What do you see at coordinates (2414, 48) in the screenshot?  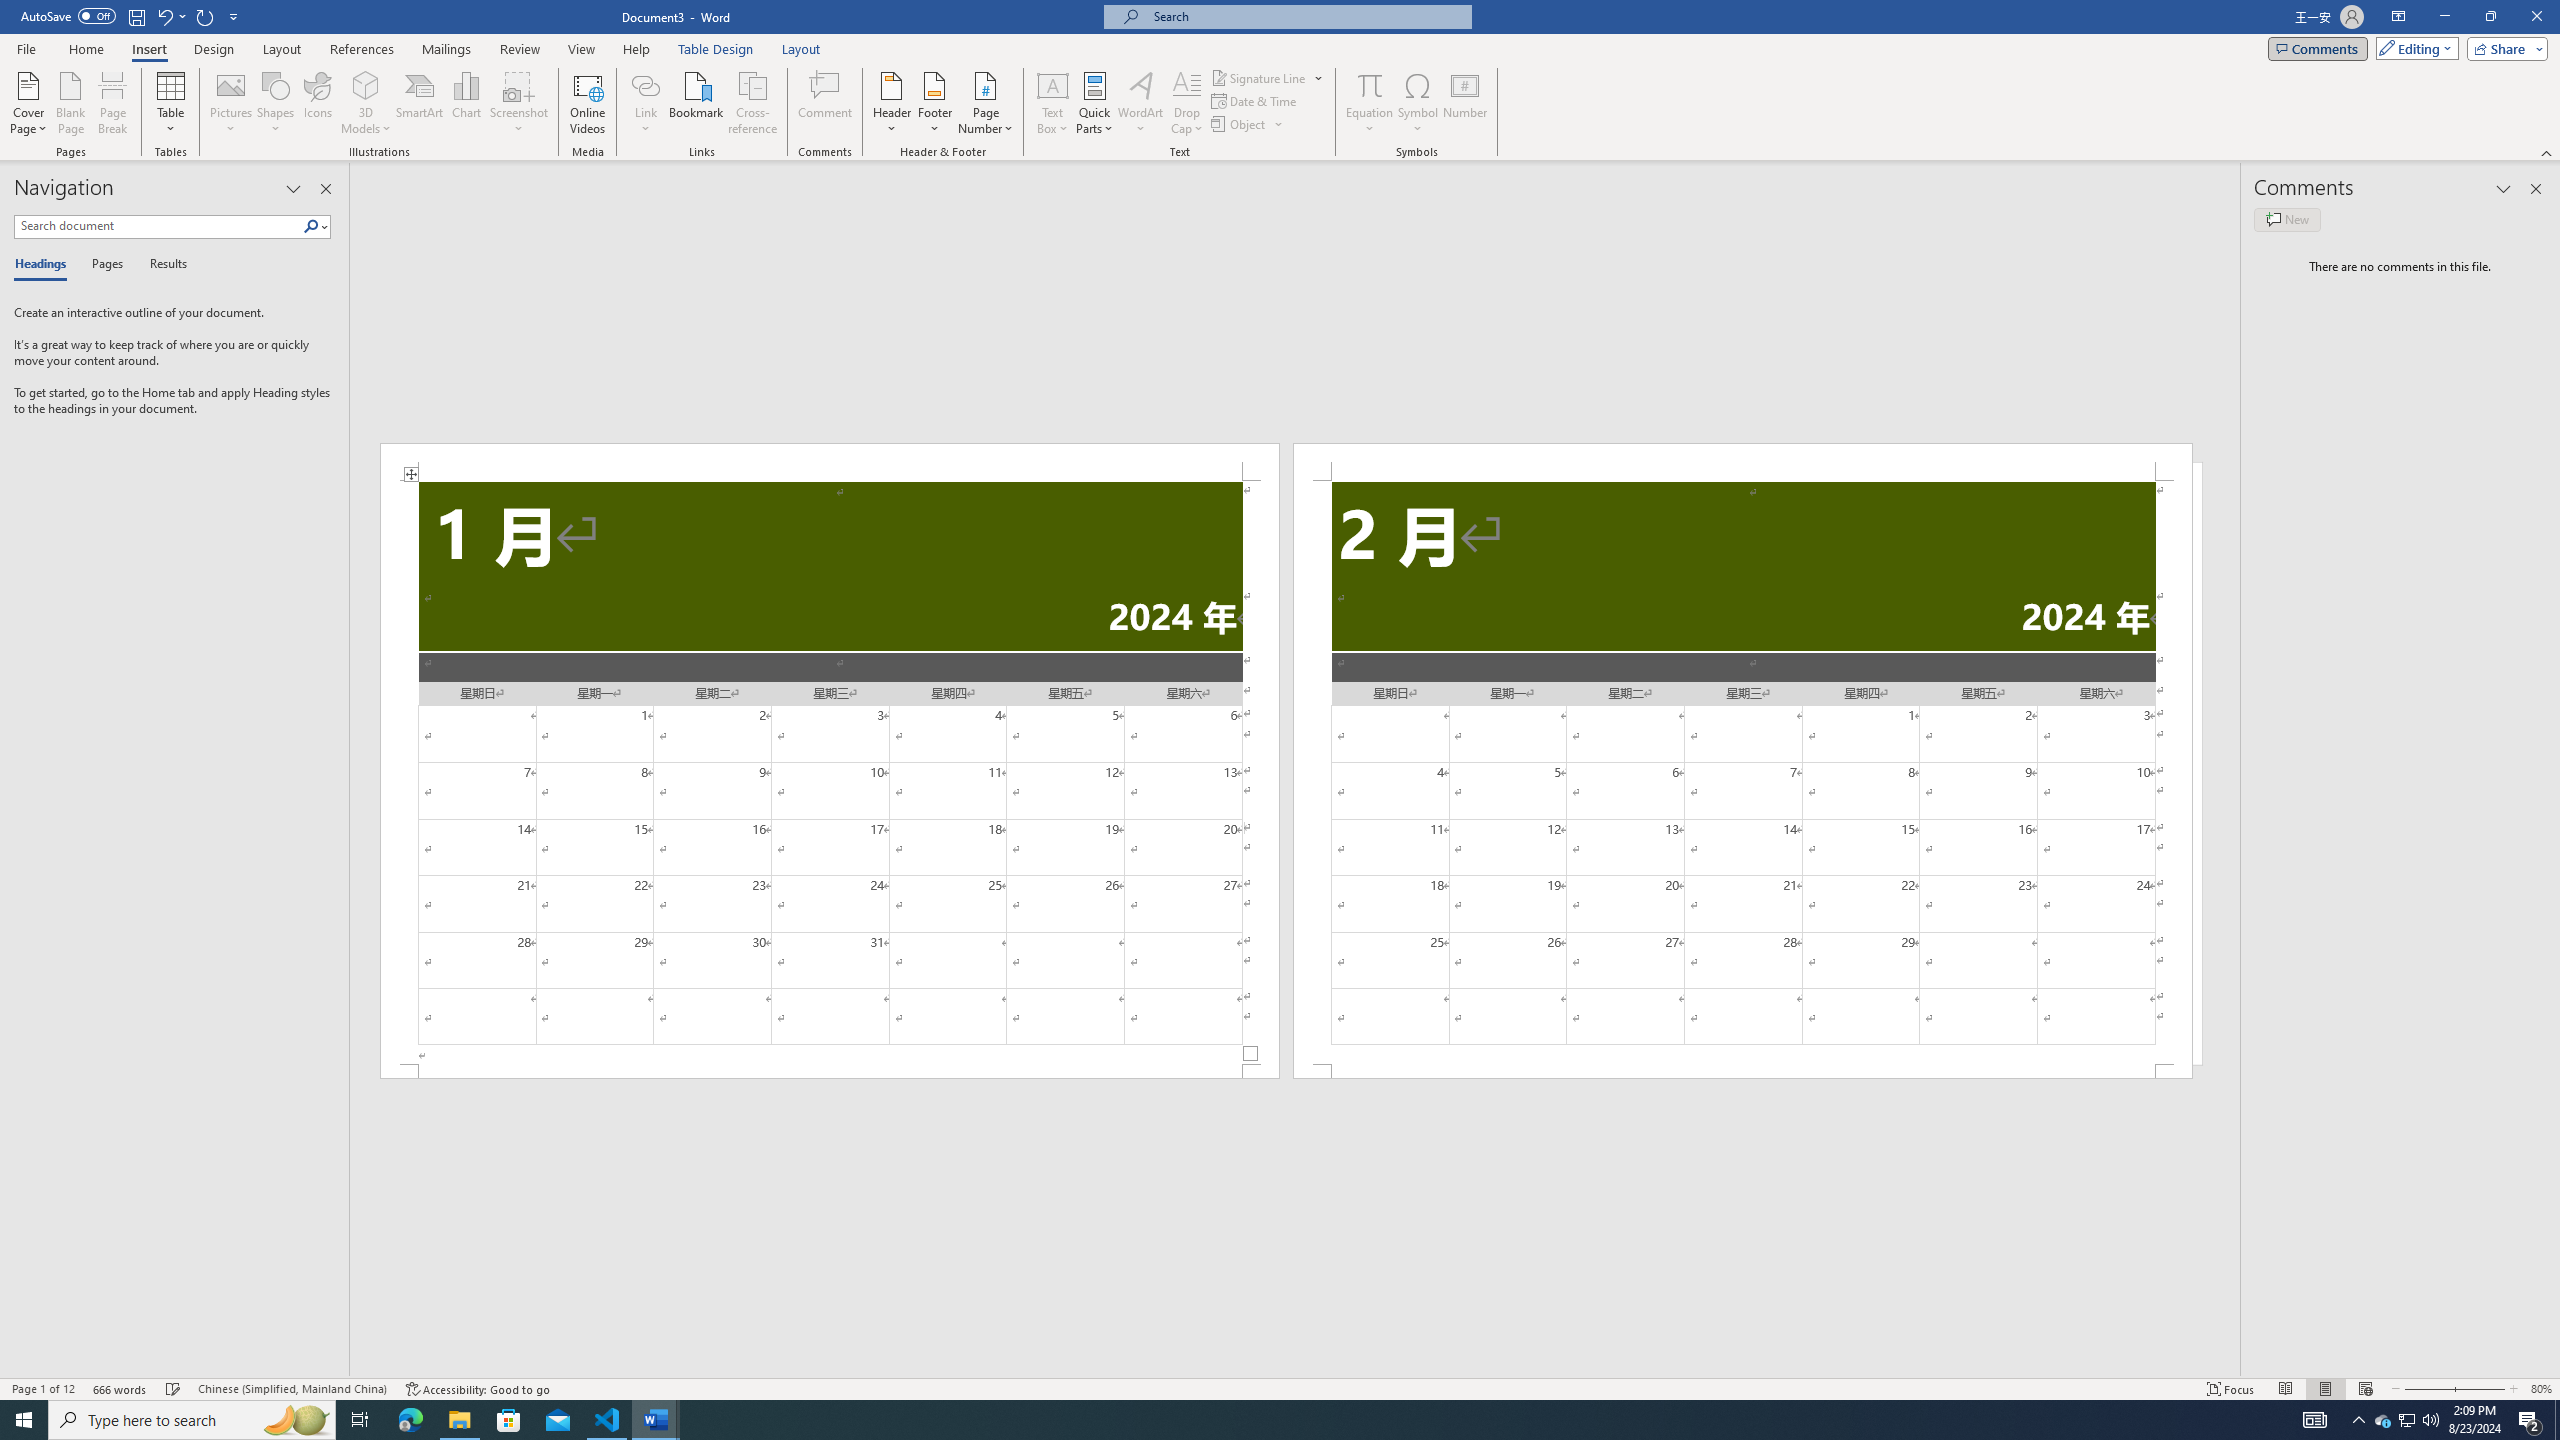 I see `Mode` at bounding box center [2414, 48].